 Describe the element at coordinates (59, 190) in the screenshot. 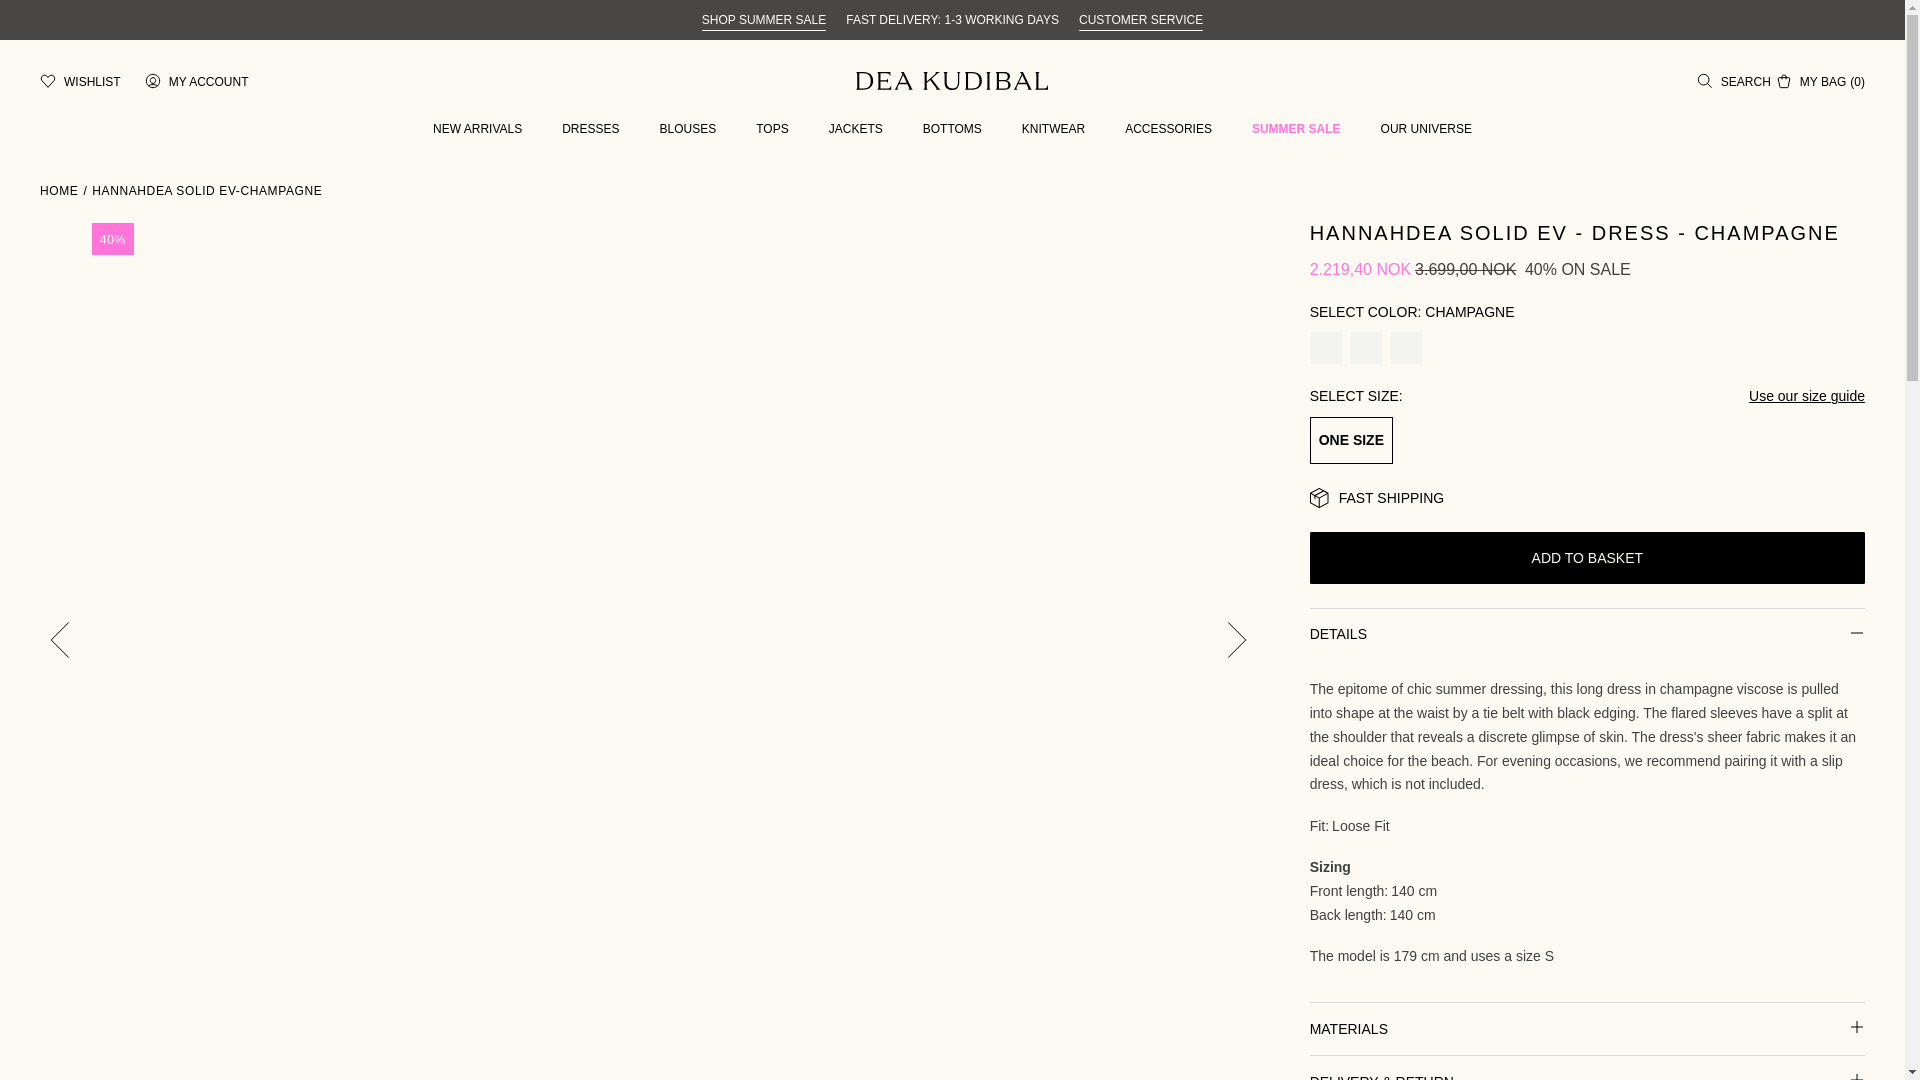

I see `Home` at that location.